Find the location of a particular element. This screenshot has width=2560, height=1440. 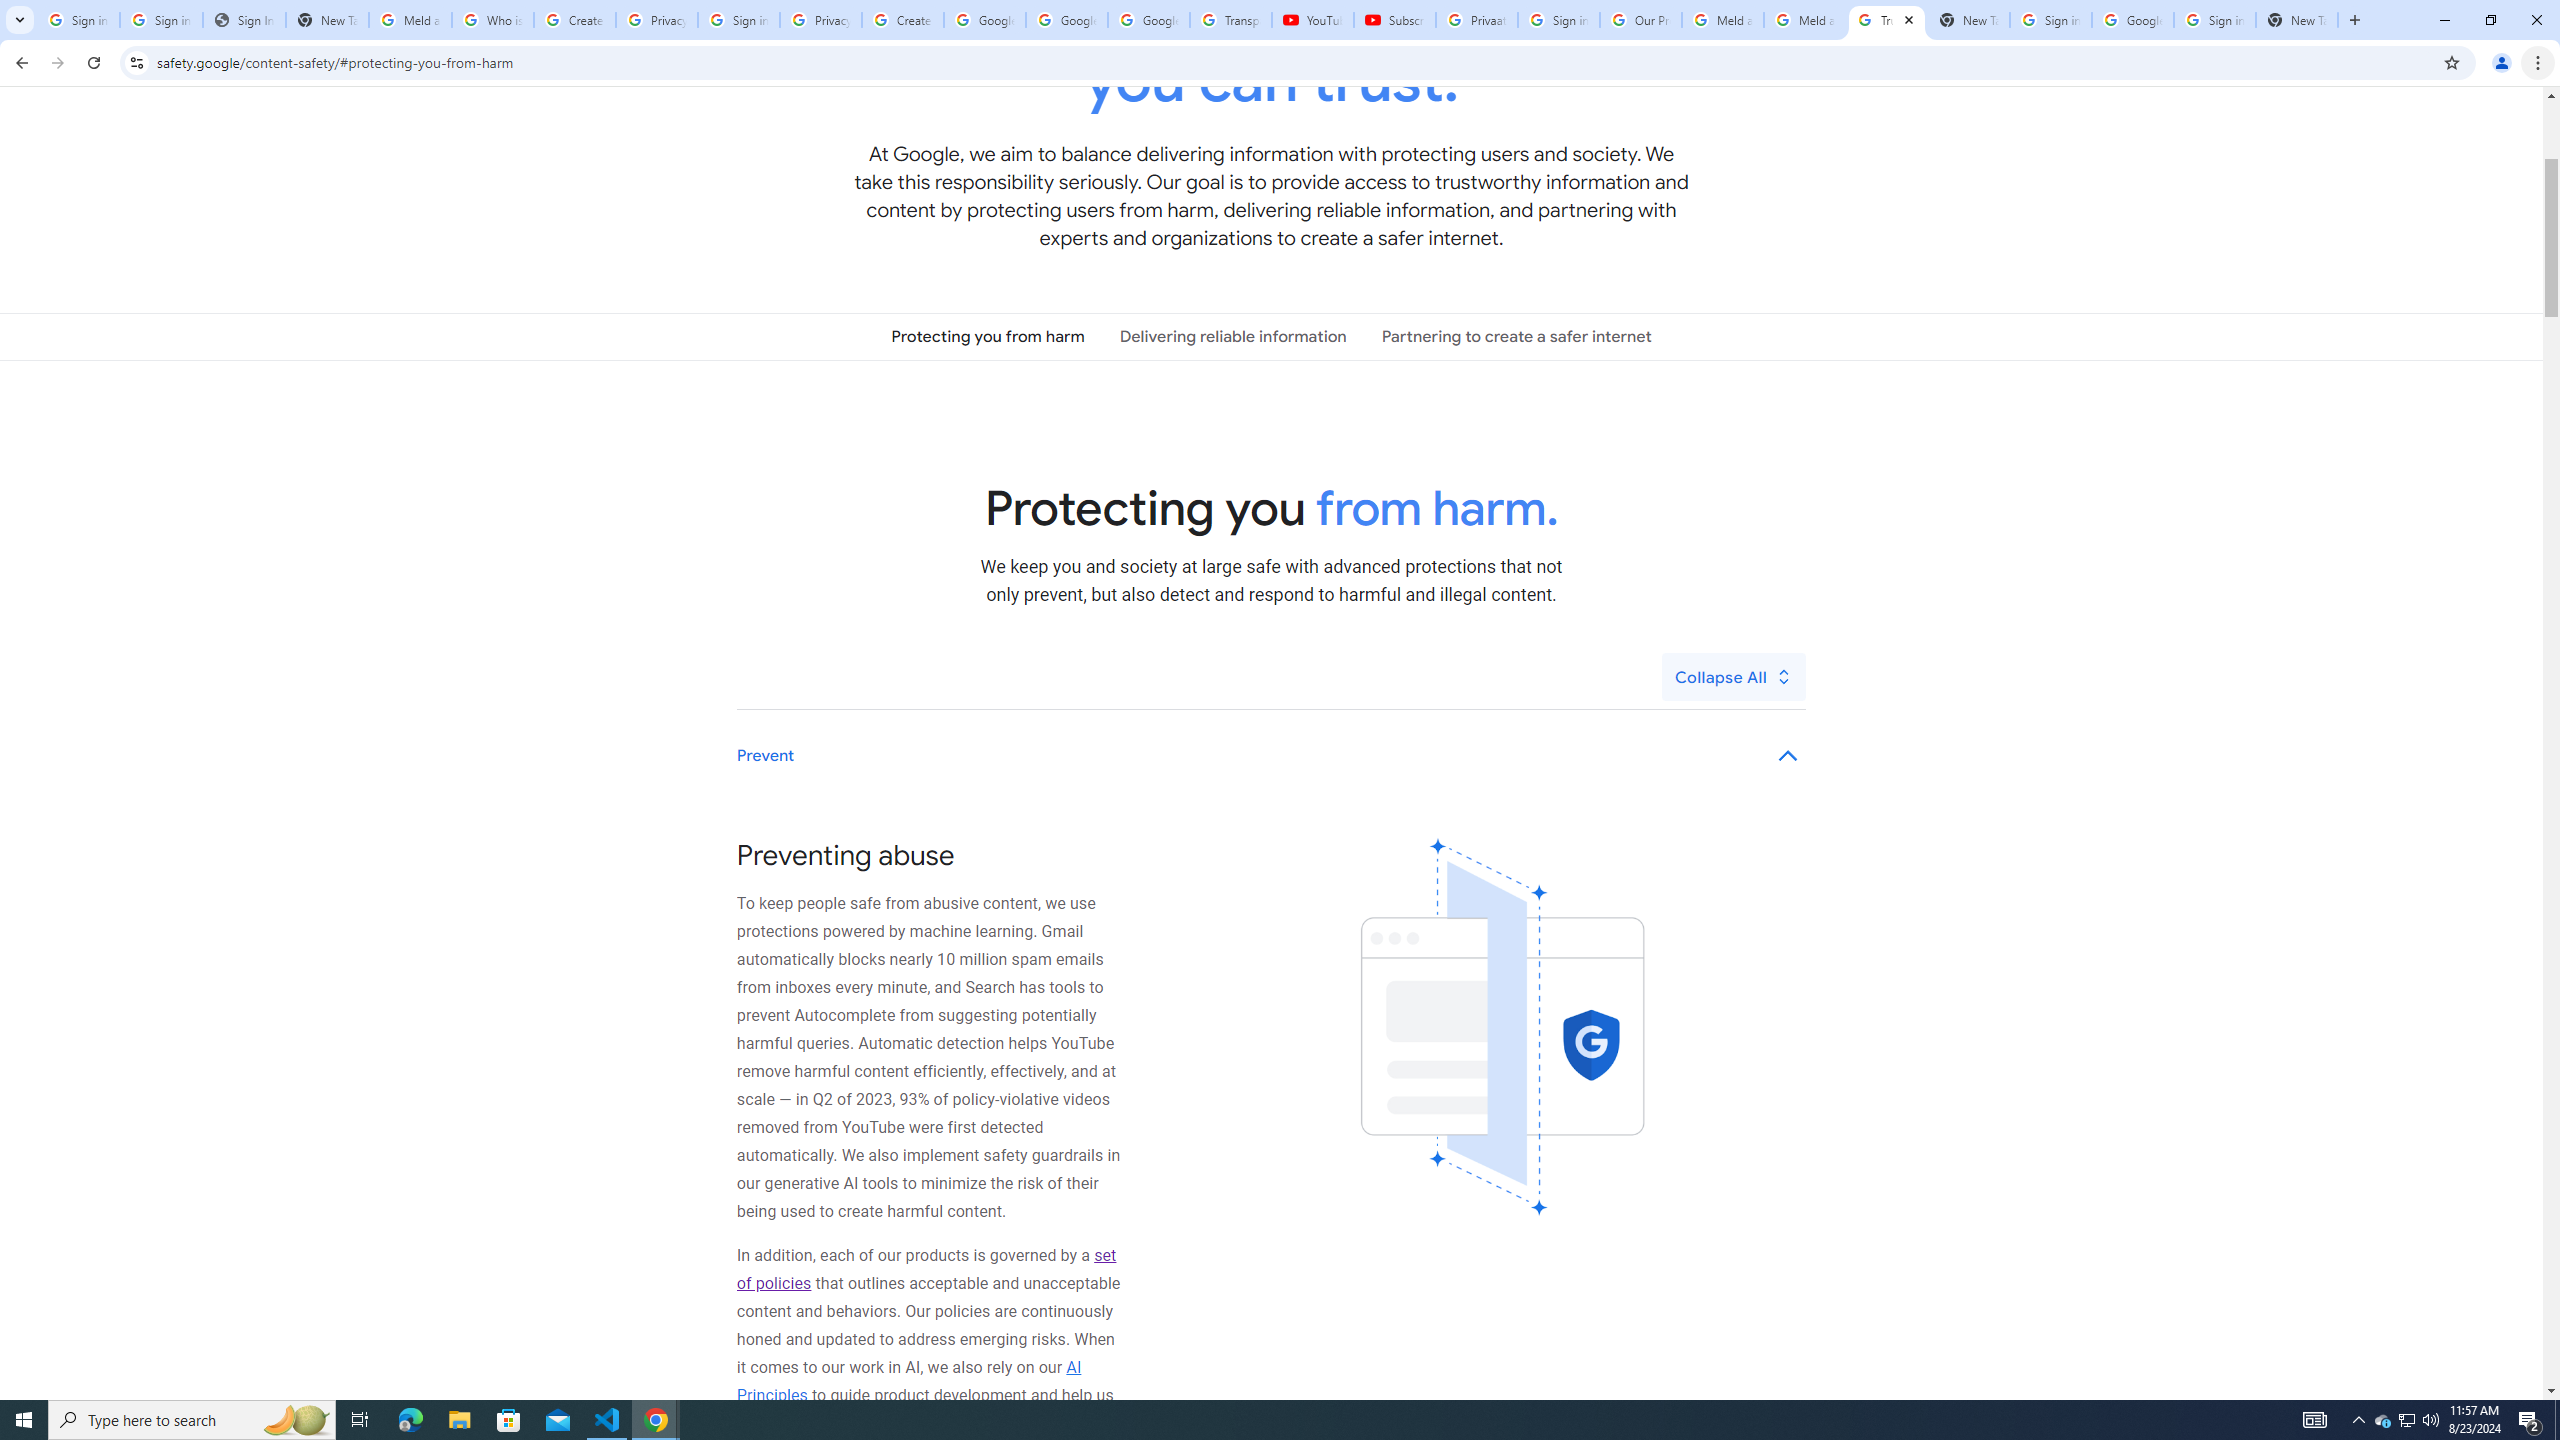

Create your Google Account is located at coordinates (574, 20).